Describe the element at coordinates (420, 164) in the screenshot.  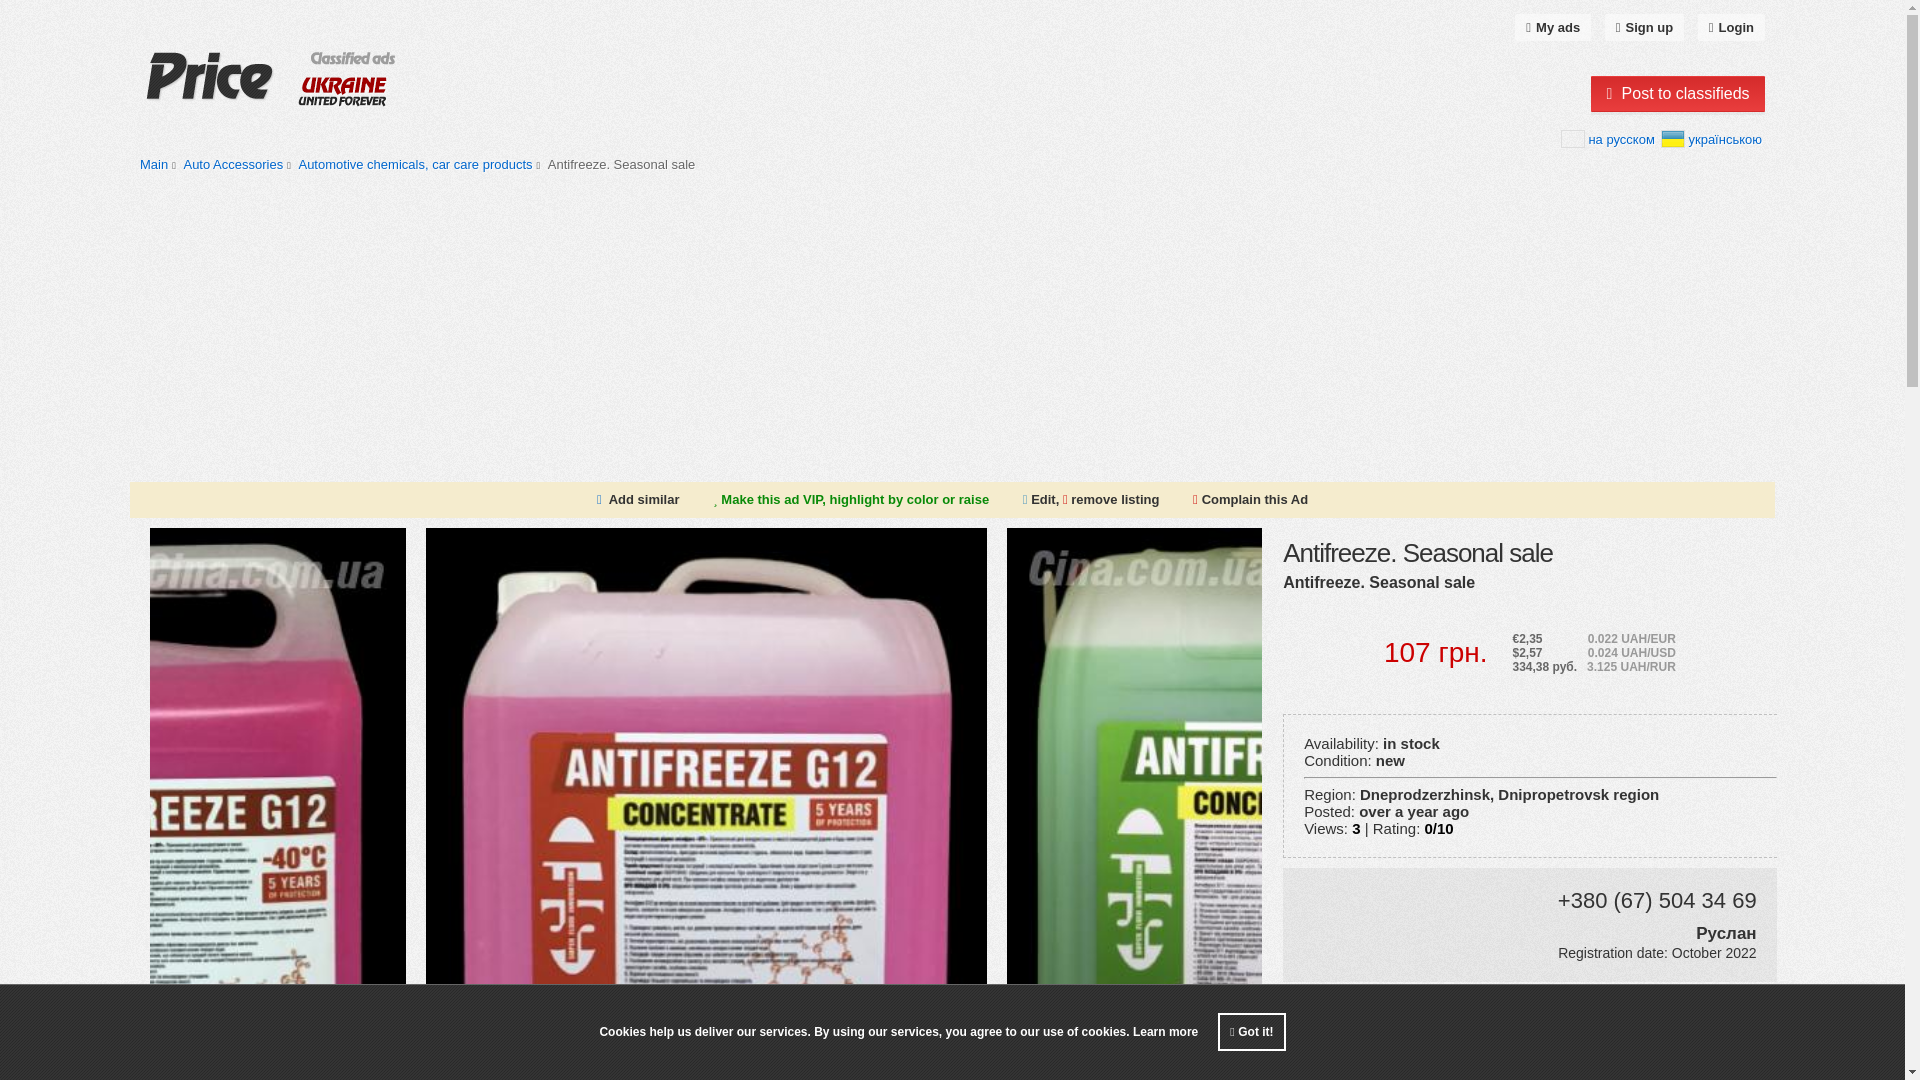
I see `166` at that location.